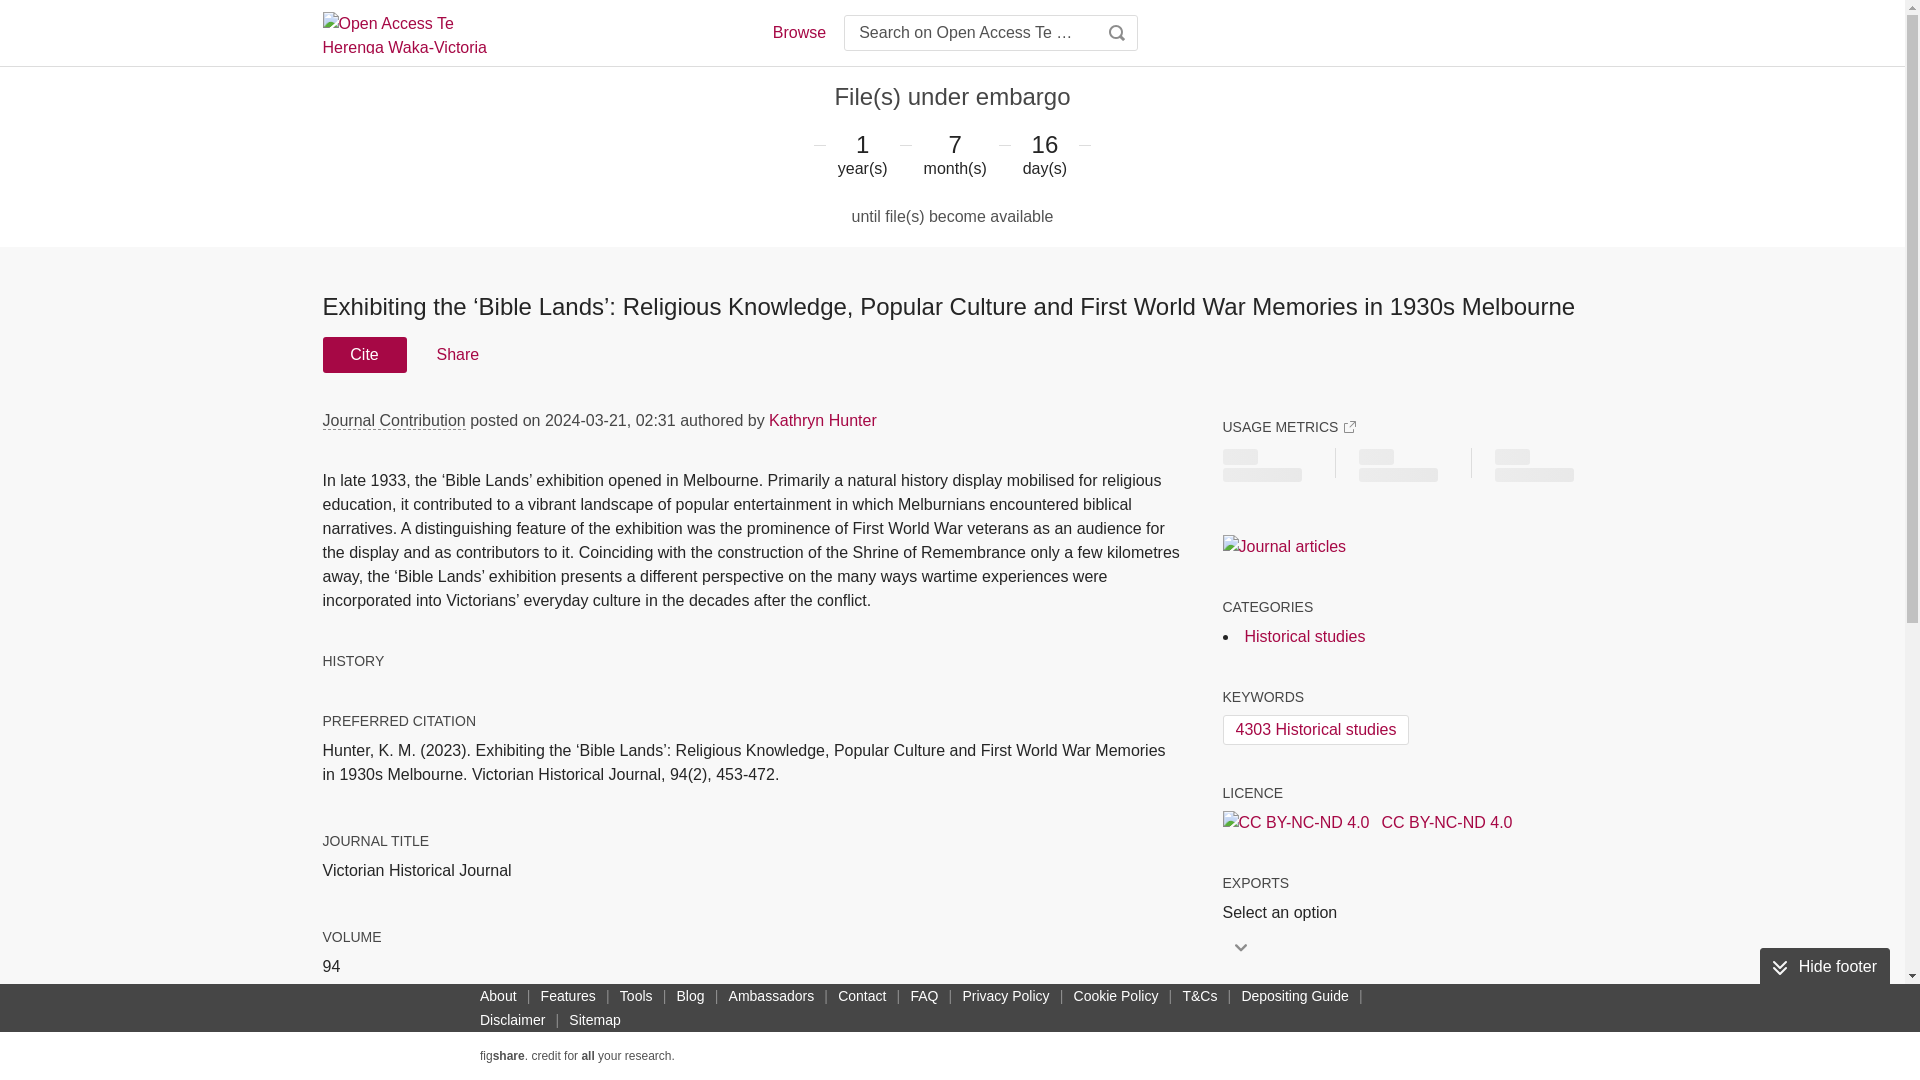 Image resolution: width=1920 pixels, height=1080 pixels. What do you see at coordinates (798, 32) in the screenshot?
I see `Browse` at bounding box center [798, 32].